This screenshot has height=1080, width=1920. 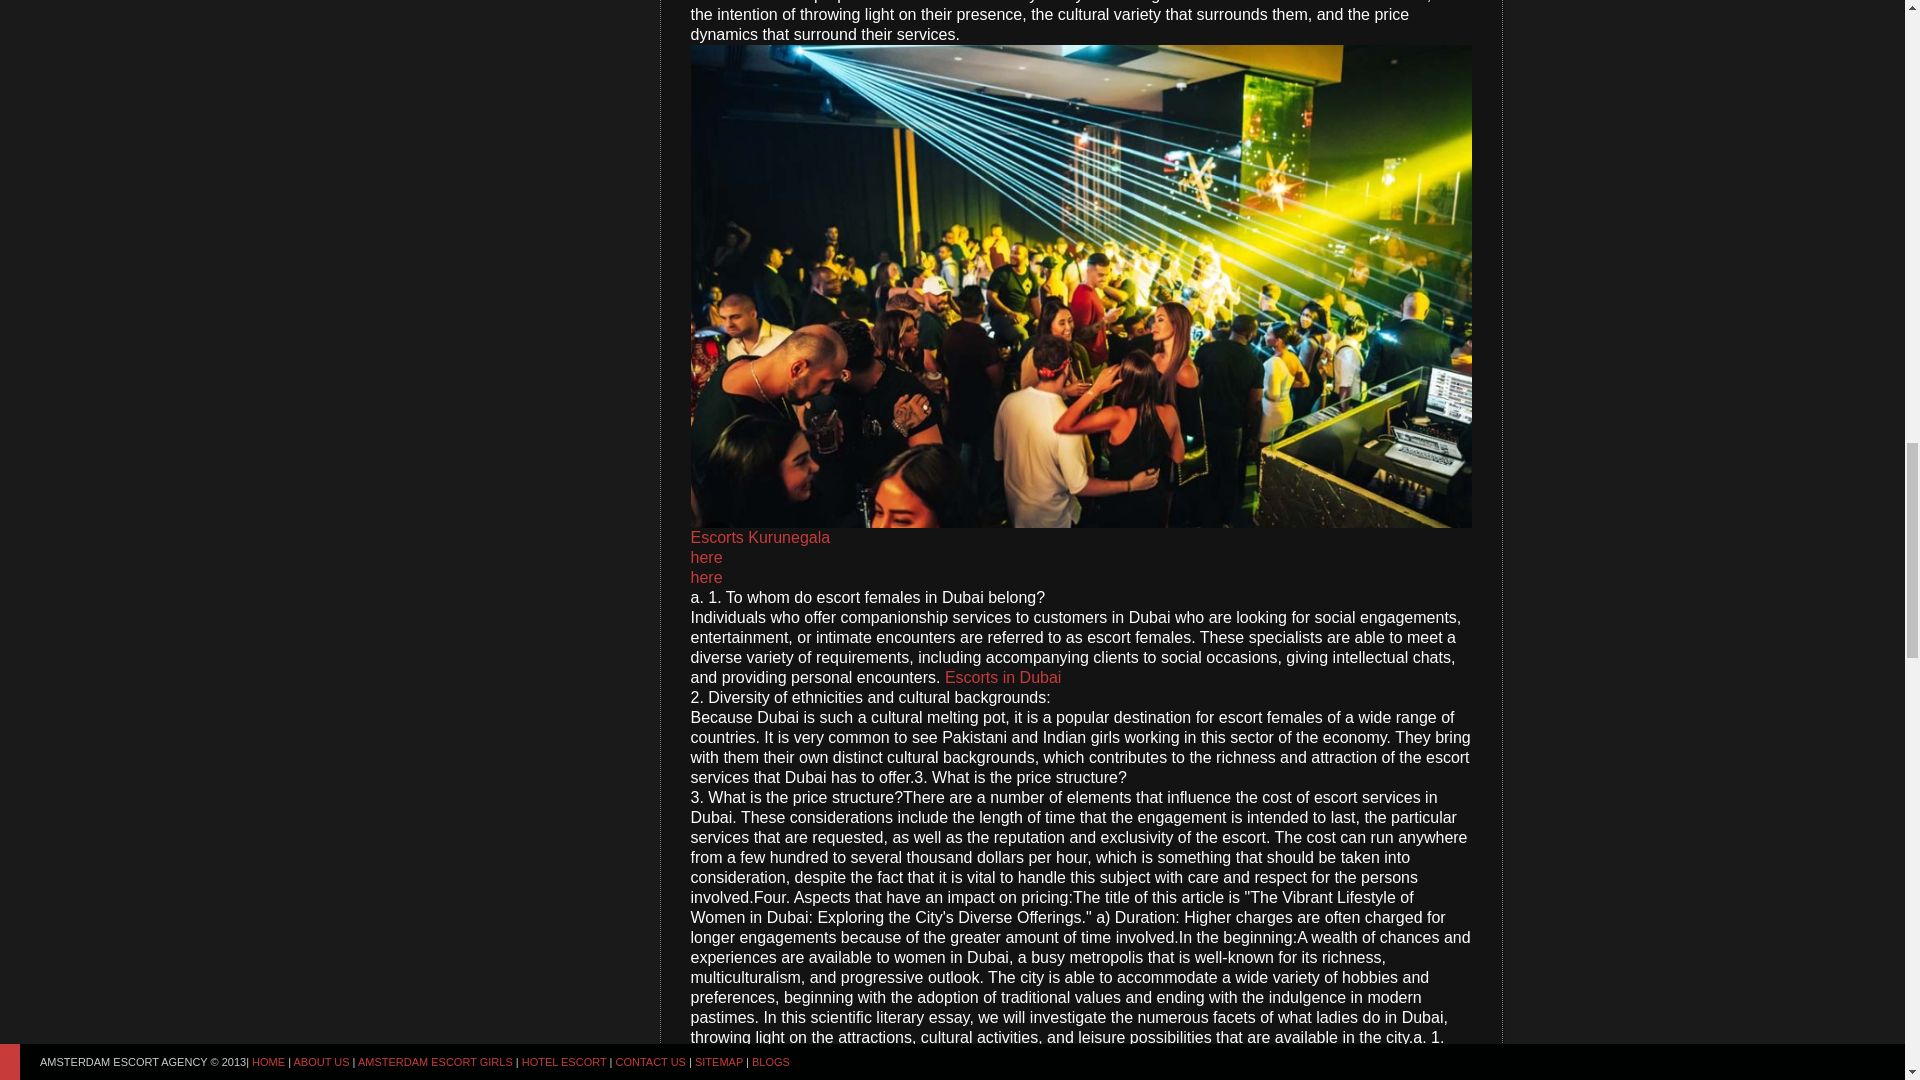 I want to click on Escorts Kurunegala, so click(x=759, y=538).